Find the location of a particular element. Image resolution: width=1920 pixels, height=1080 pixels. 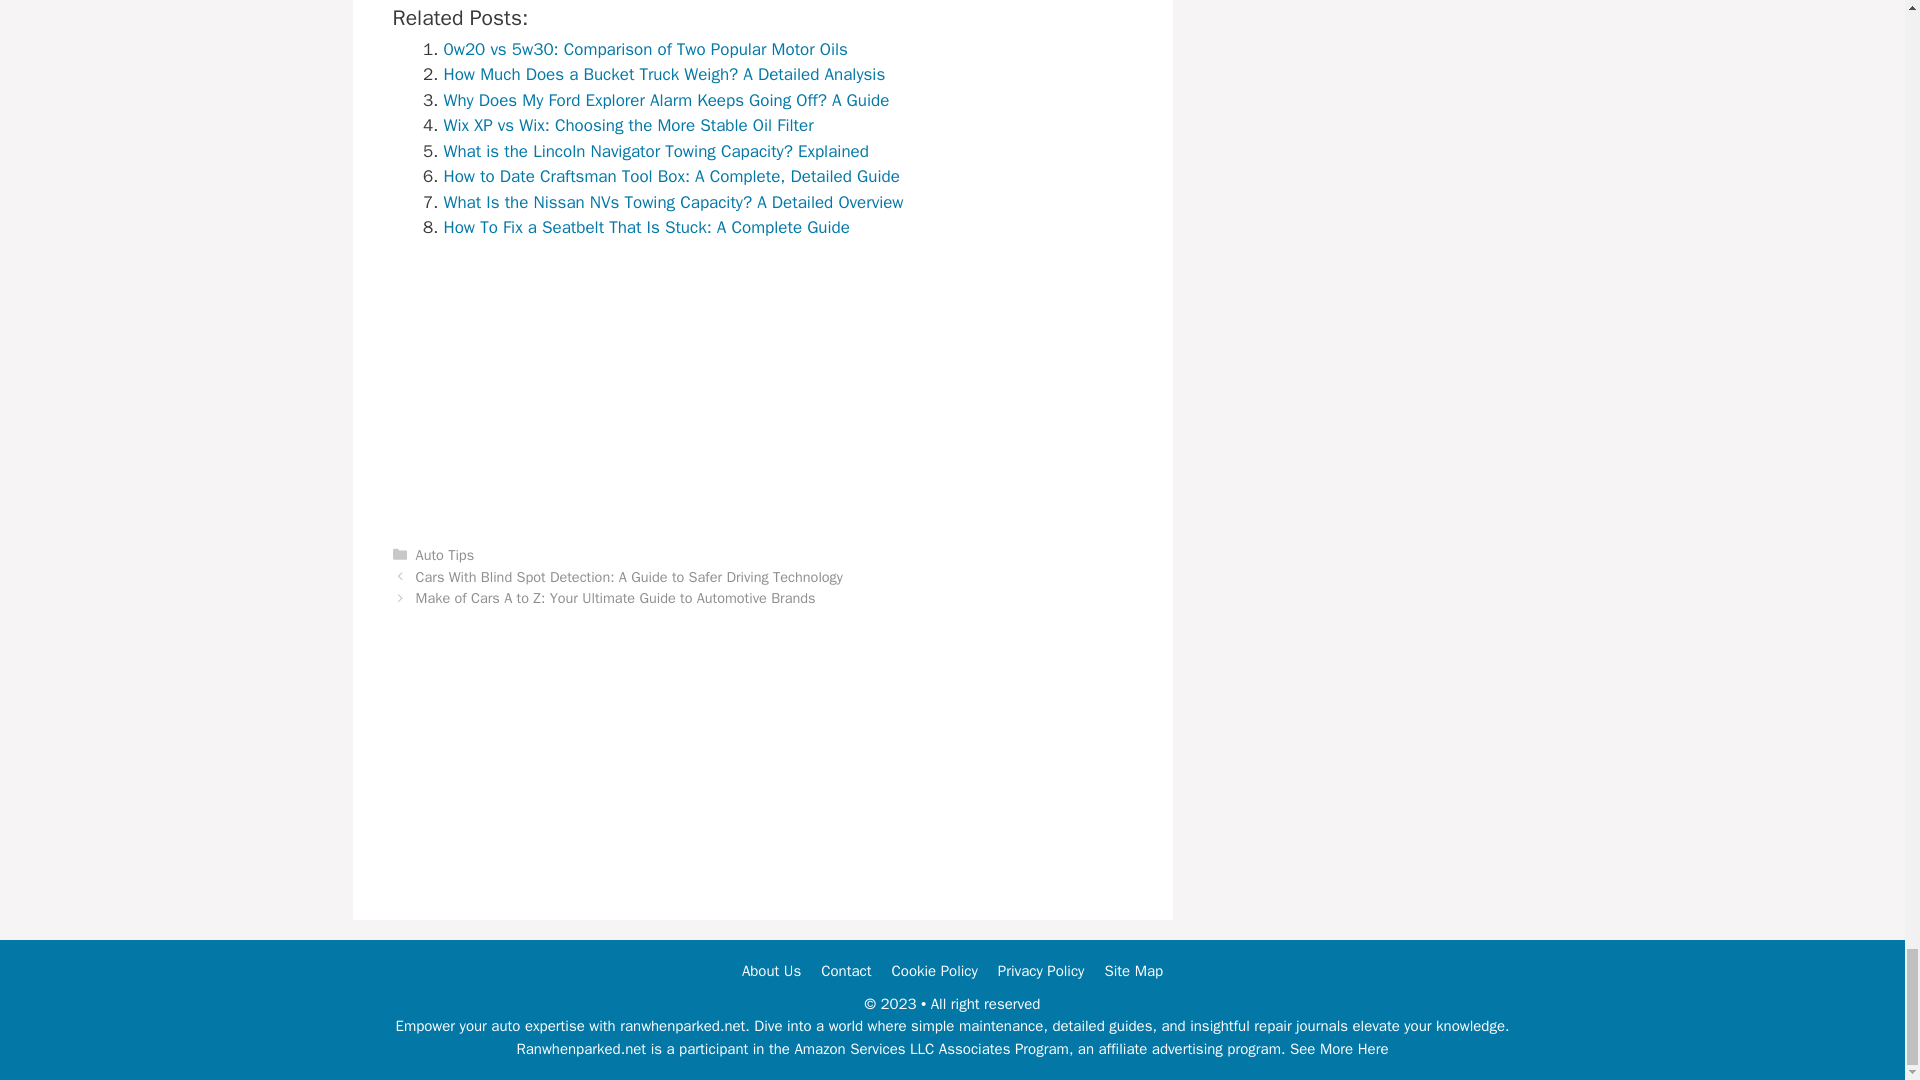

What Is the Nissan NVs Towing Capacity? A Detailed Overview is located at coordinates (674, 202).